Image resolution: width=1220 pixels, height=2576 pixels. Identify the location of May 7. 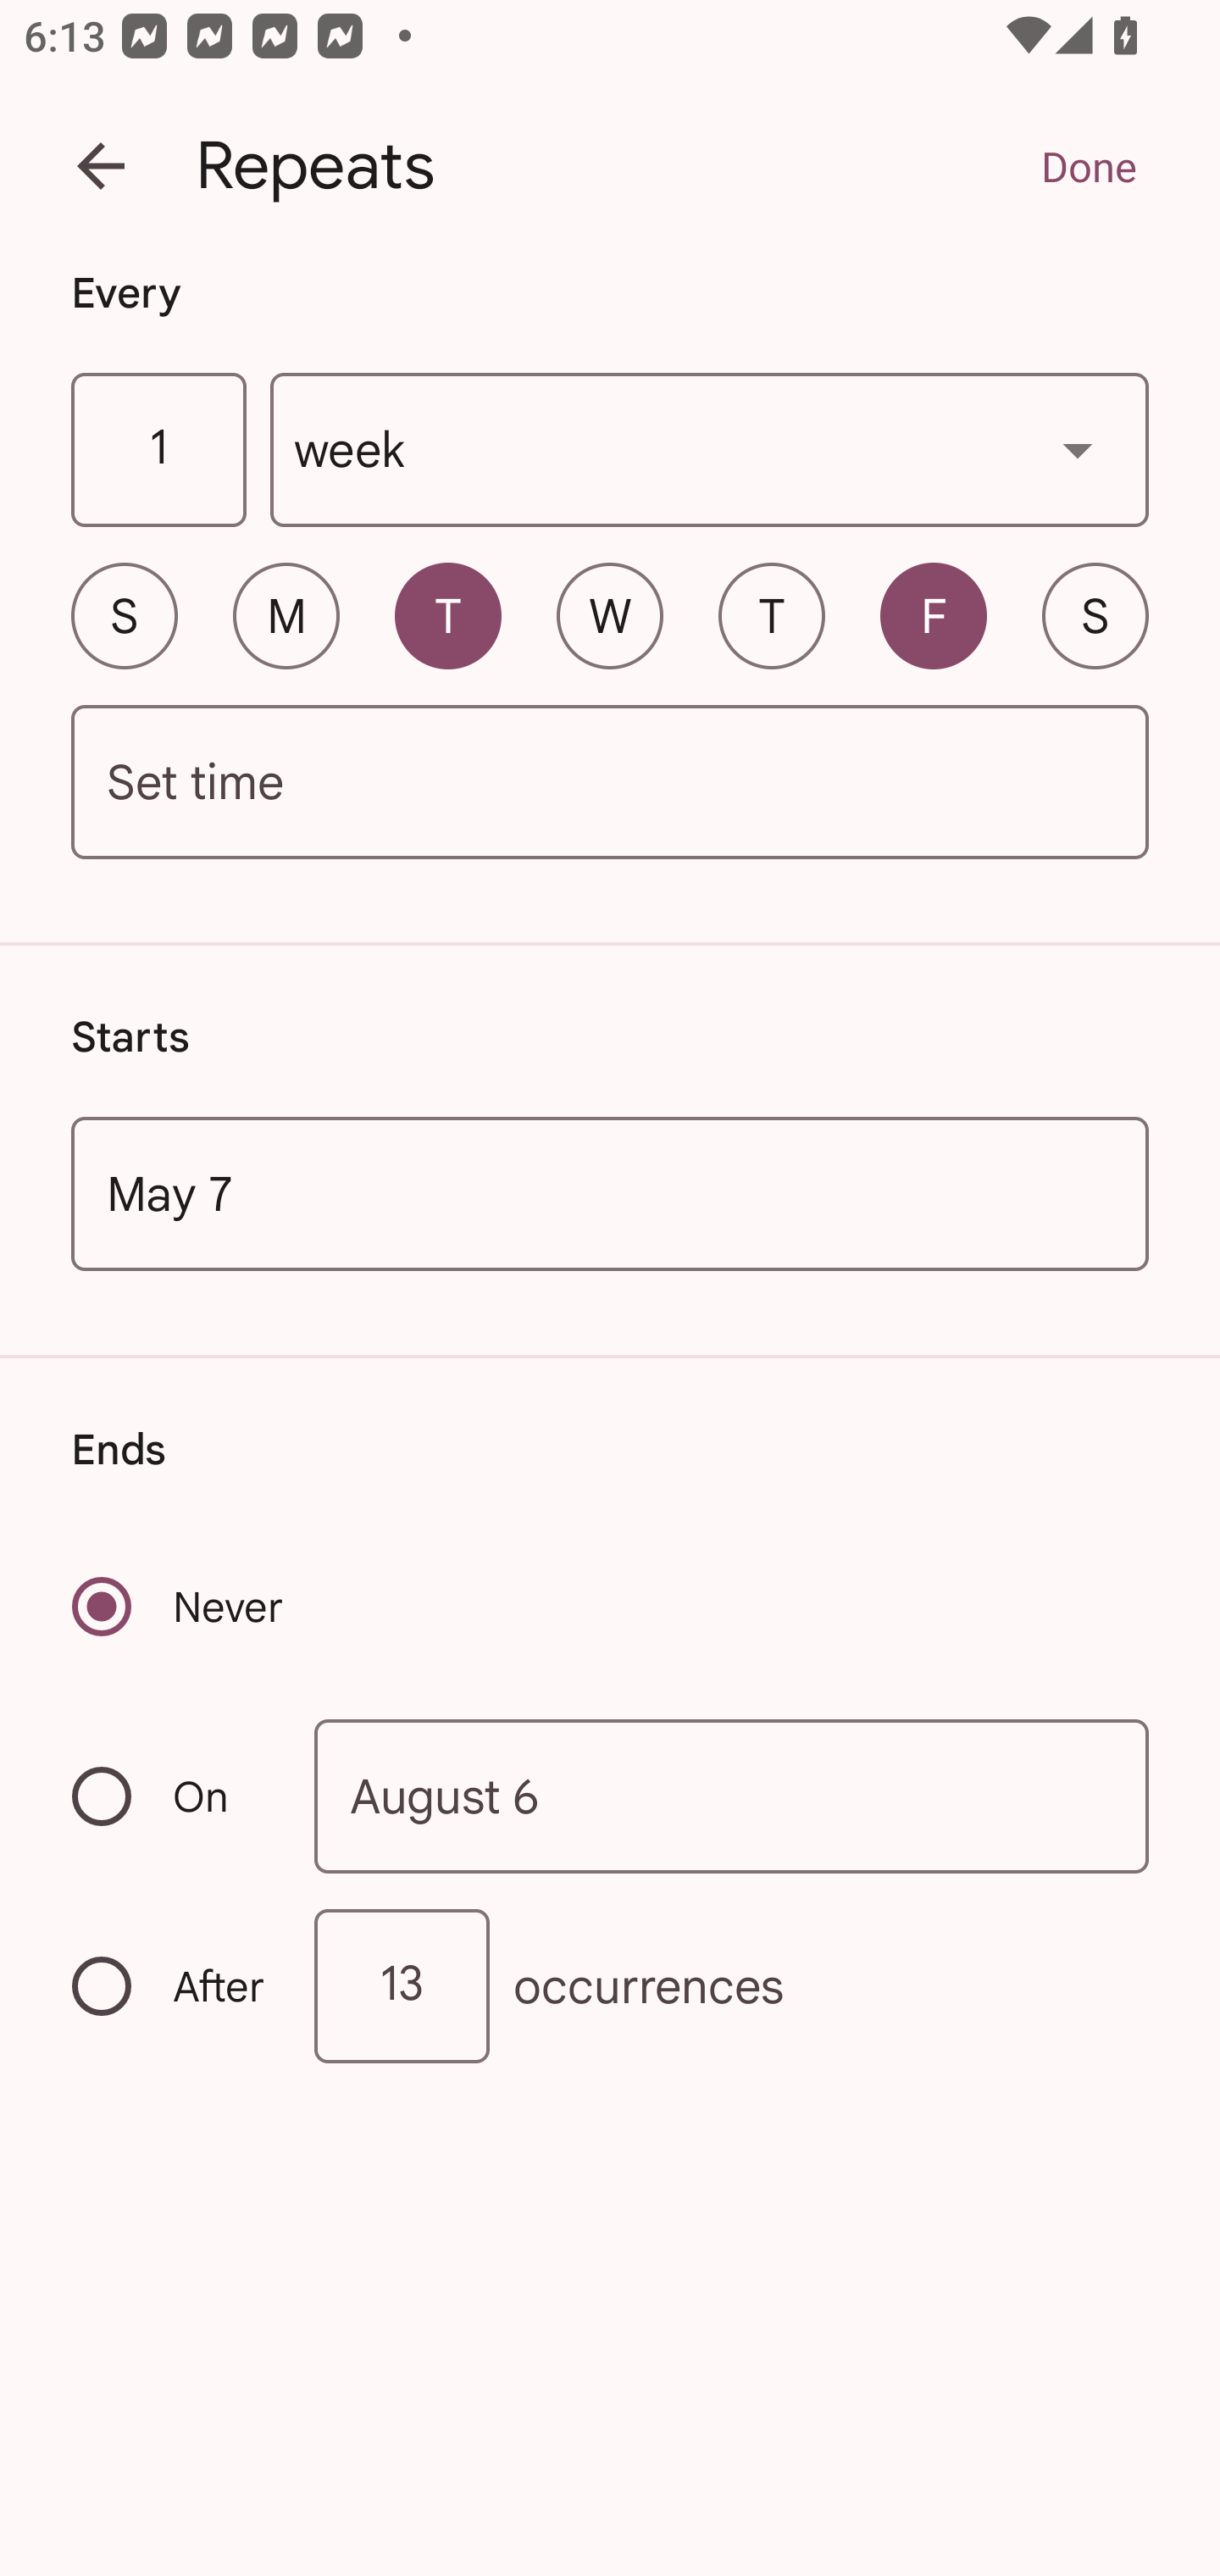
(610, 1193).